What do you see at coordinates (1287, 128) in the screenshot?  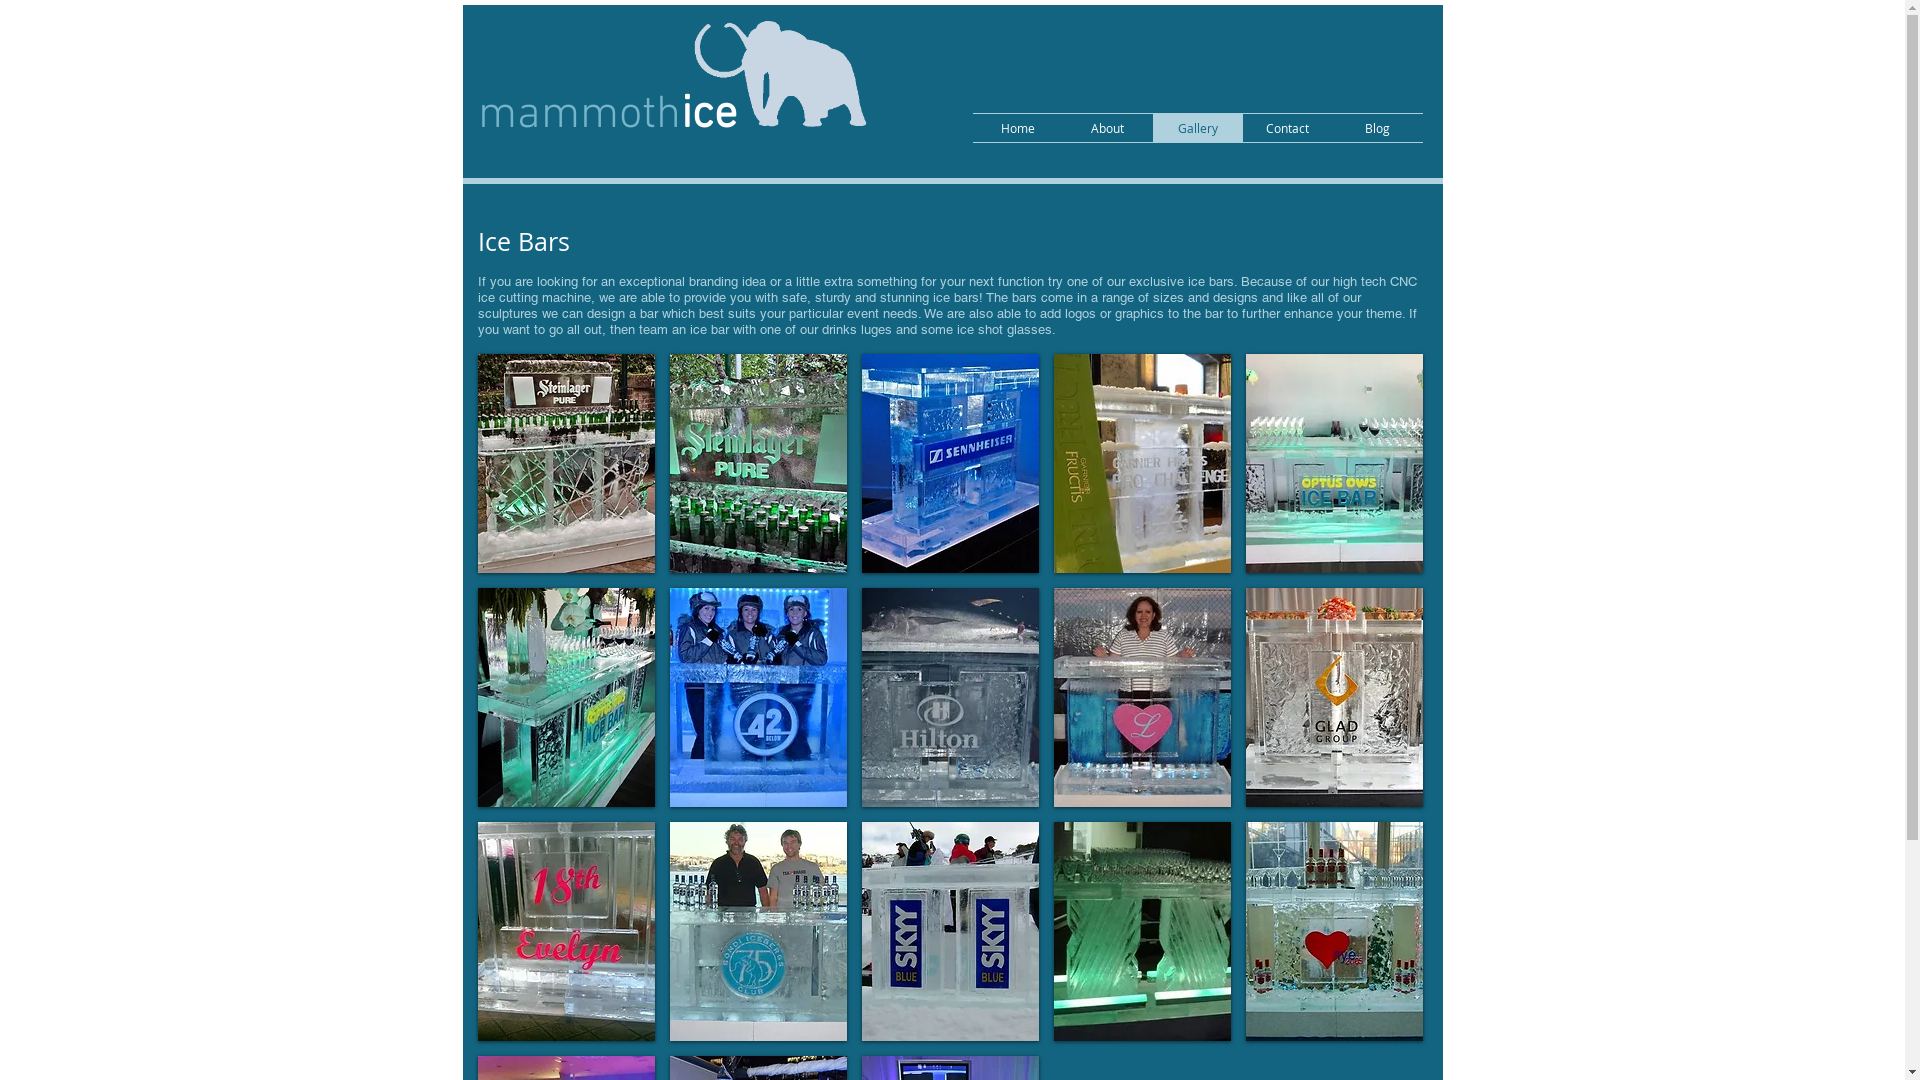 I see `Contact` at bounding box center [1287, 128].